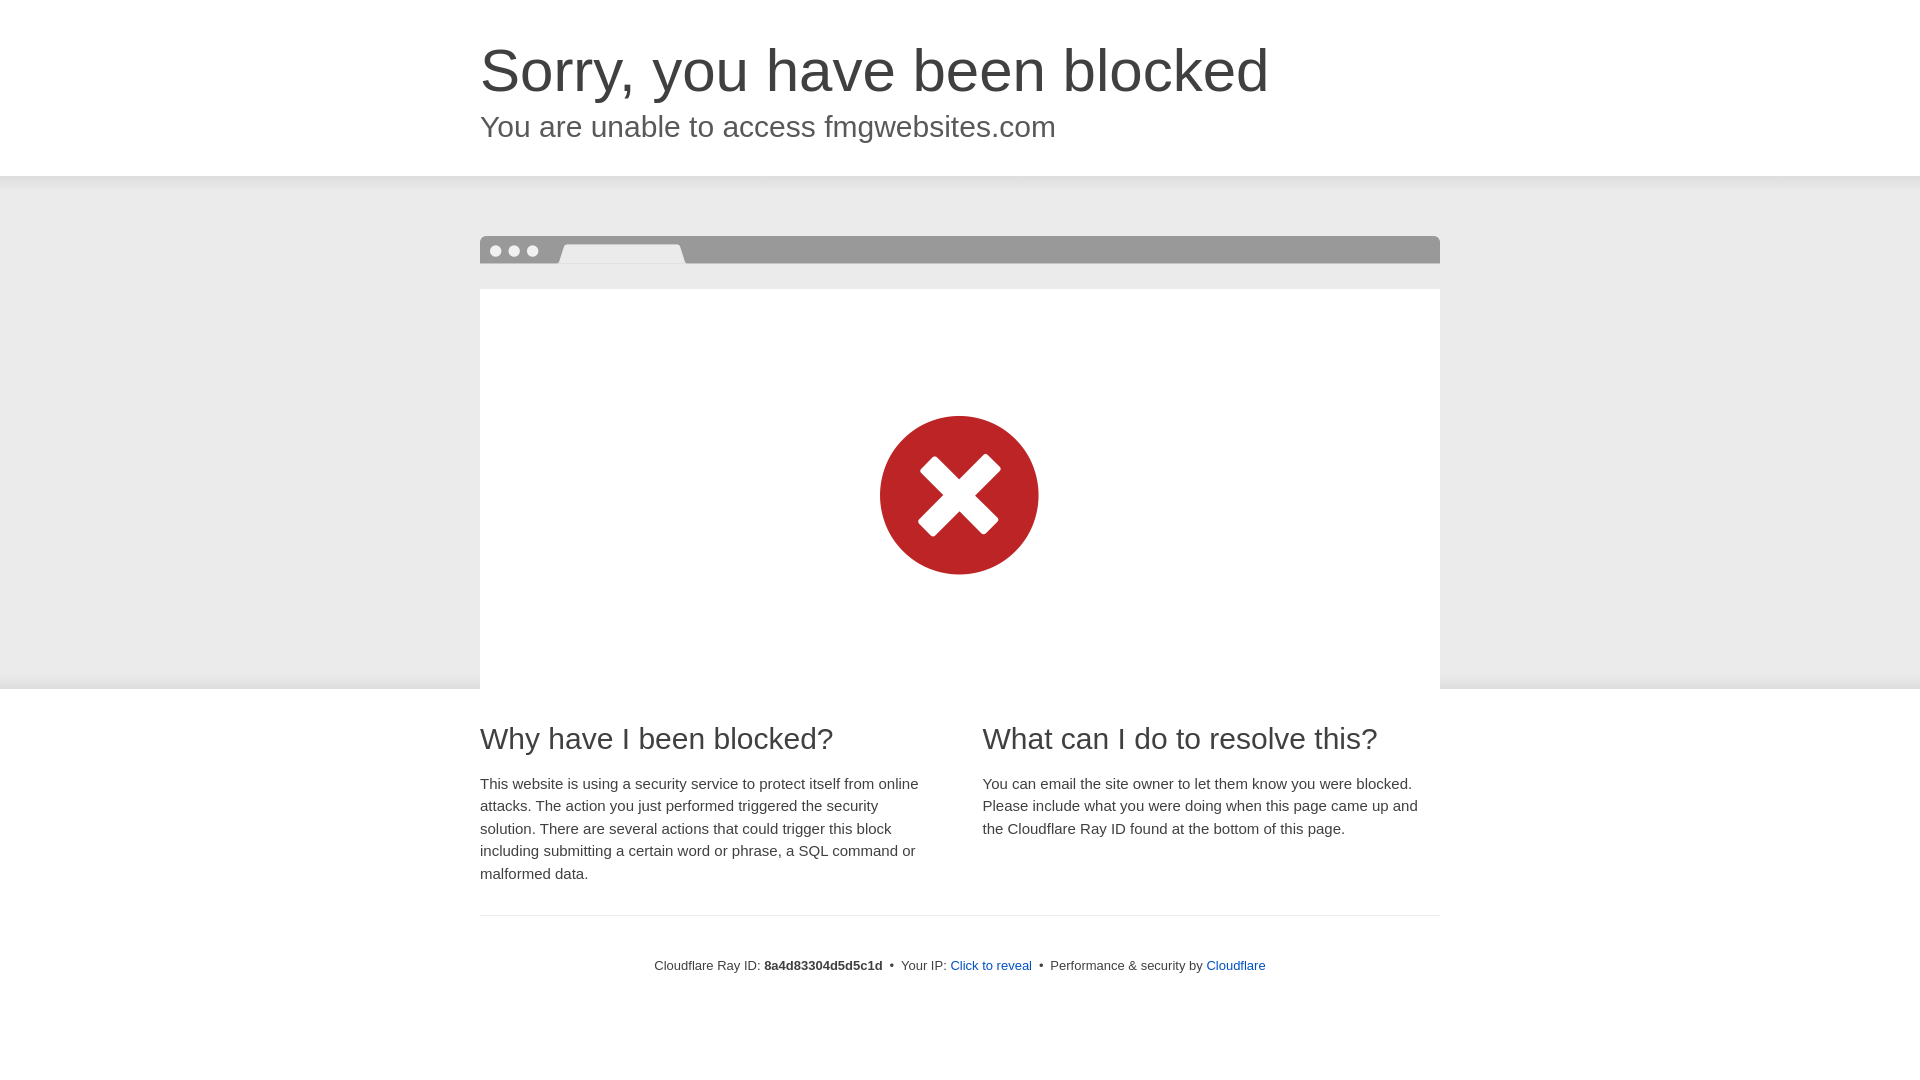  Describe the element at coordinates (1235, 965) in the screenshot. I see `Cloudflare` at that location.